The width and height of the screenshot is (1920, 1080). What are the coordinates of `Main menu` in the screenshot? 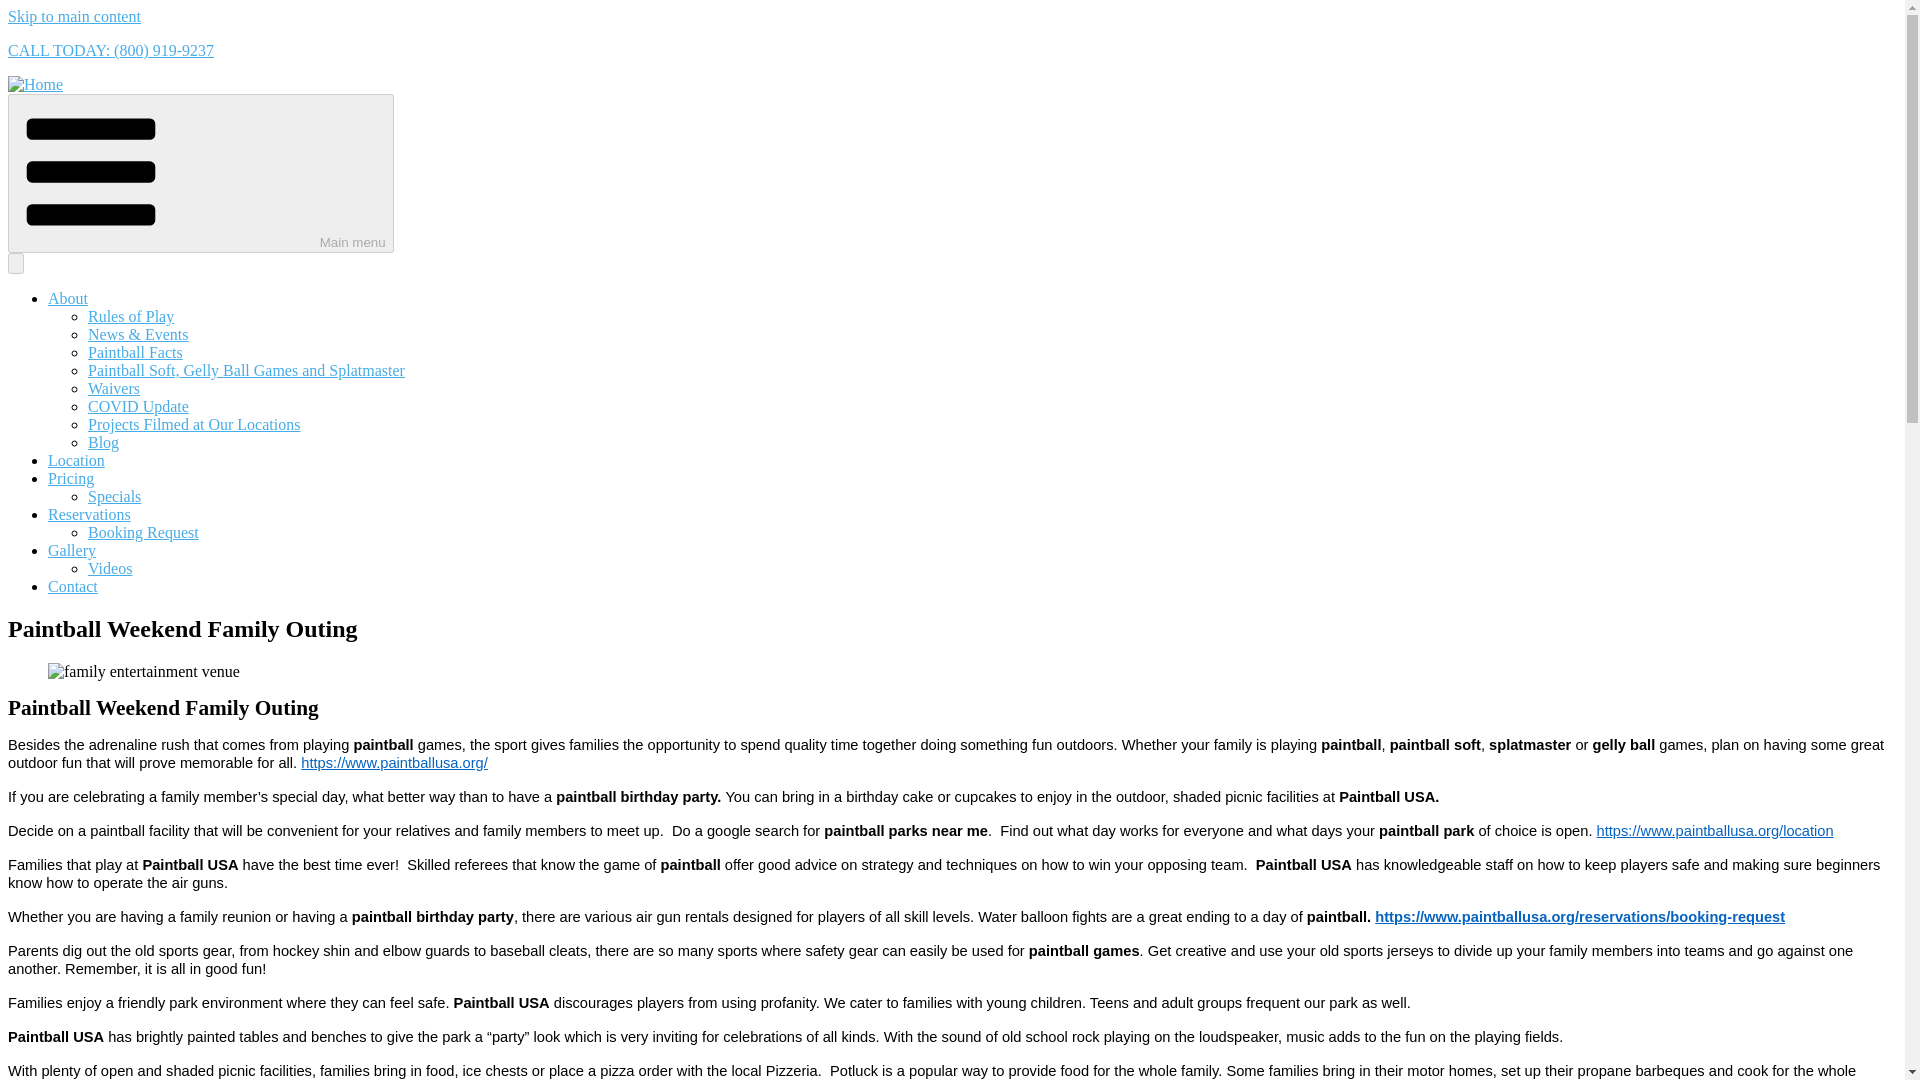 It's located at (200, 172).